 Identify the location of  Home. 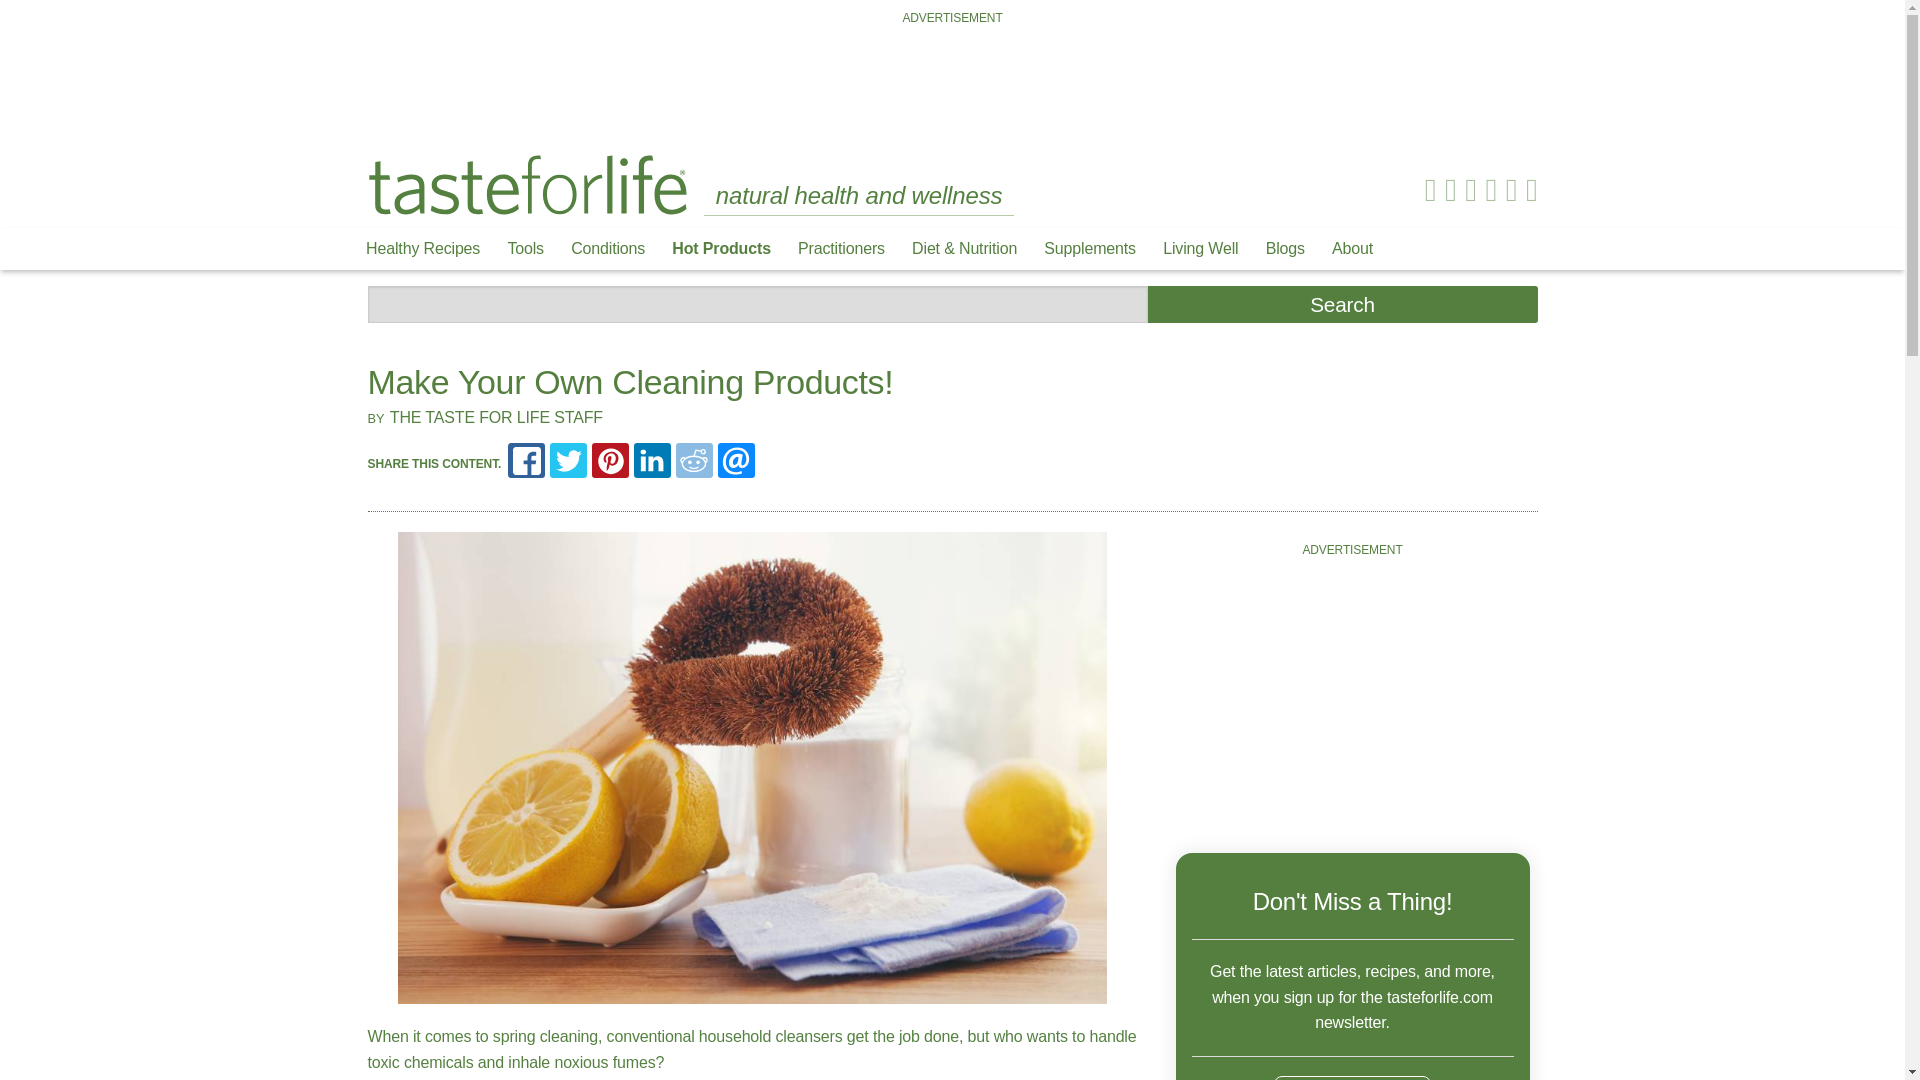
(528, 185).